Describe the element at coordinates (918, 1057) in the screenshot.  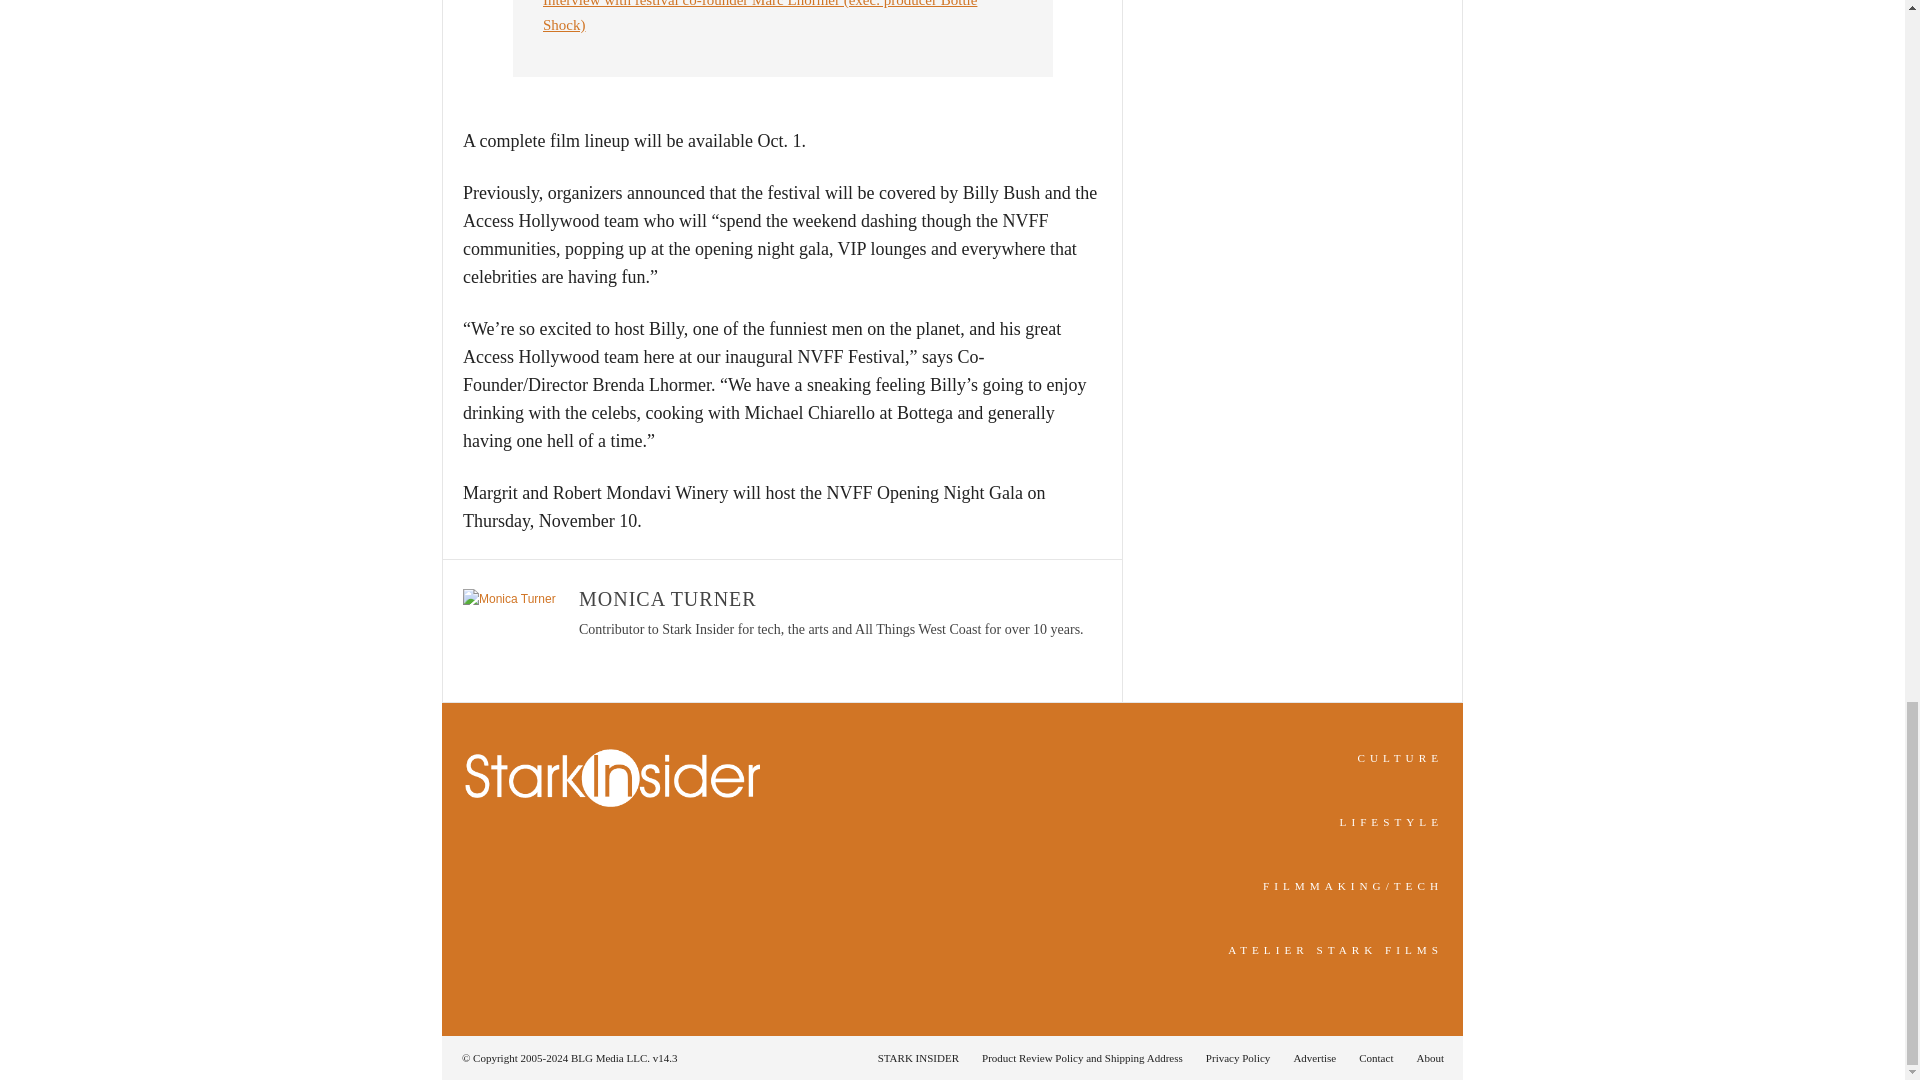
I see `STARK INSIDER` at that location.